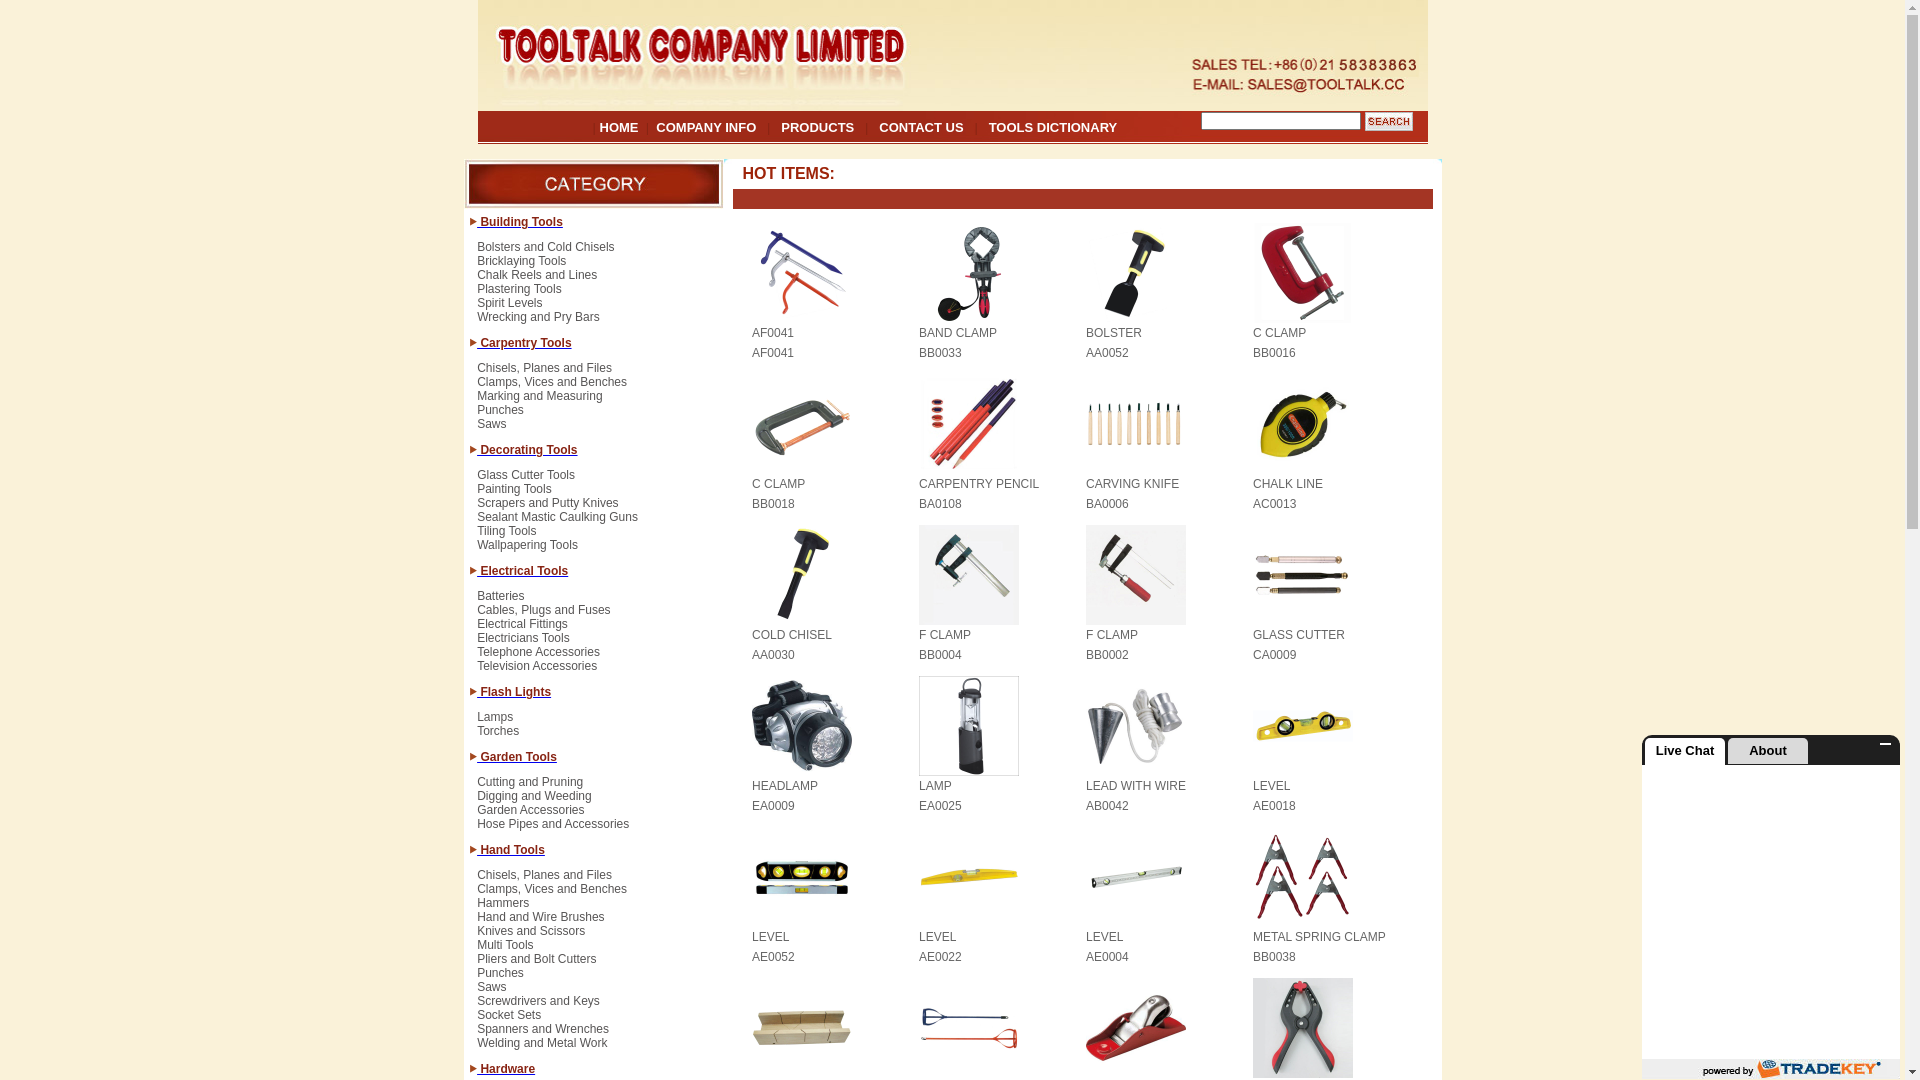 The height and width of the screenshot is (1080, 1920). What do you see at coordinates (945, 635) in the screenshot?
I see `F CLAMP` at bounding box center [945, 635].